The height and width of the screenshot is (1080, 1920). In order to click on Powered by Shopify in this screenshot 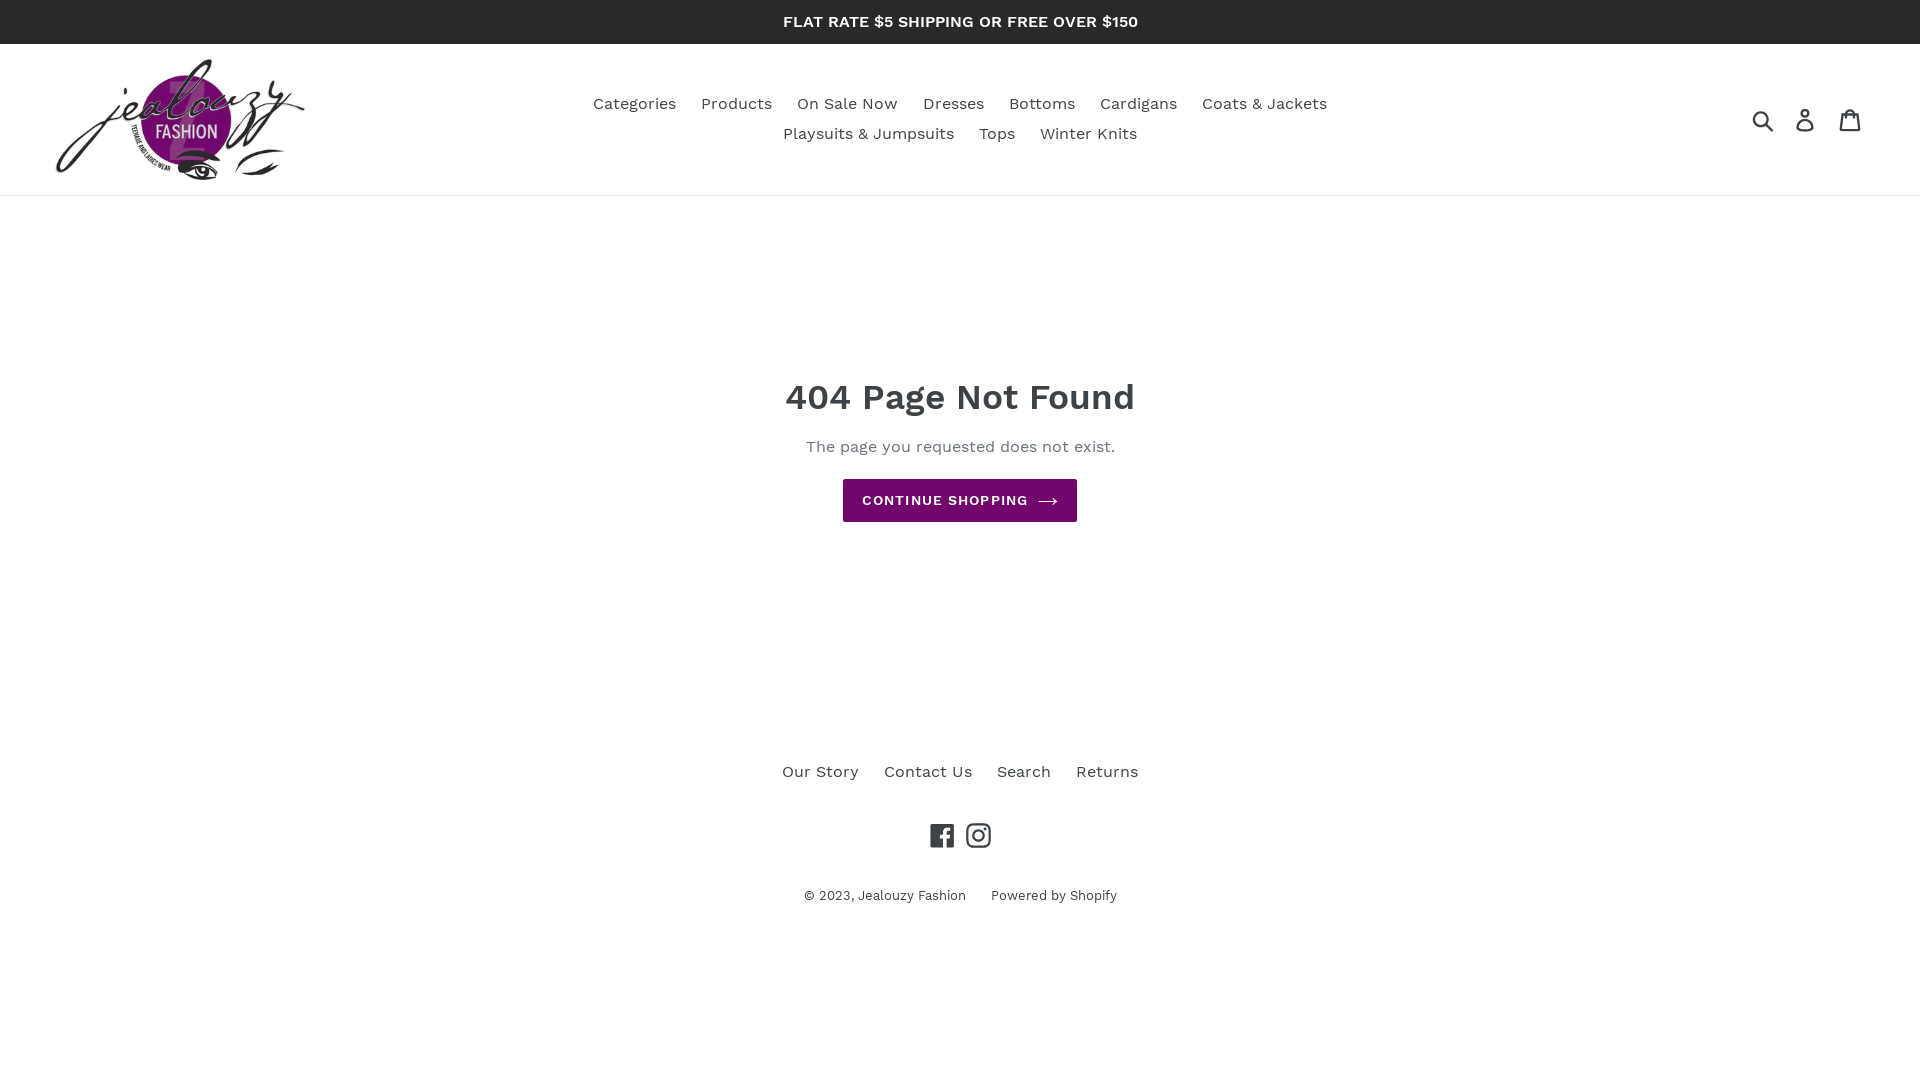, I will do `click(1053, 896)`.